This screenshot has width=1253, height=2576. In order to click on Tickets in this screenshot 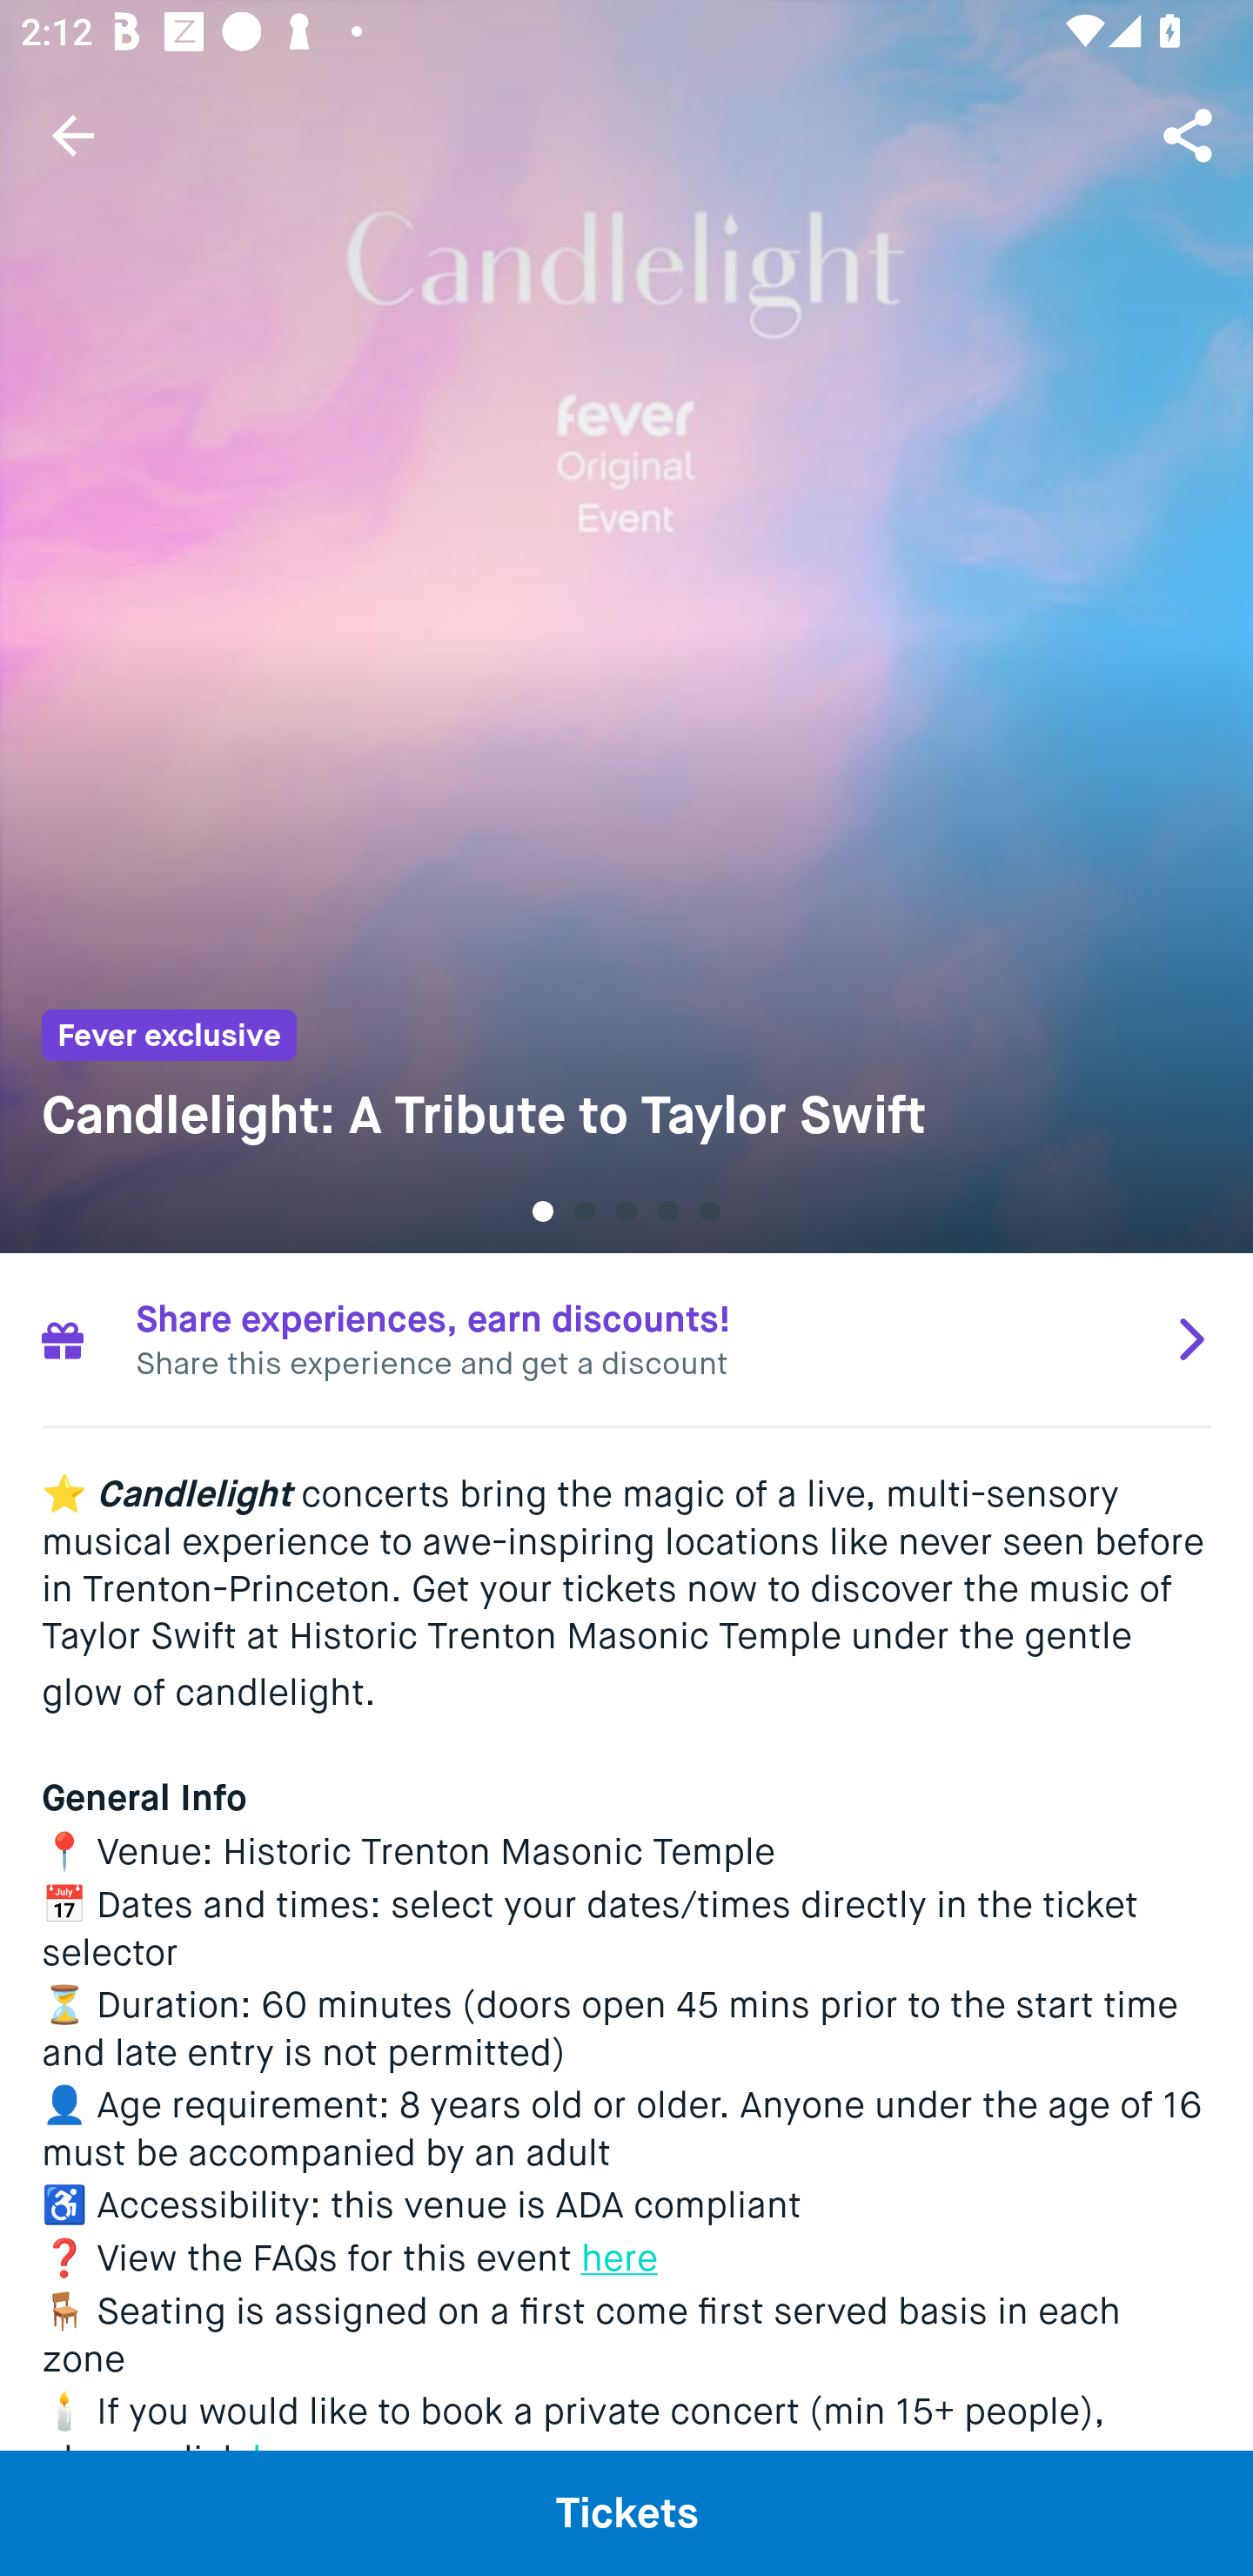, I will do `click(626, 2512)`.